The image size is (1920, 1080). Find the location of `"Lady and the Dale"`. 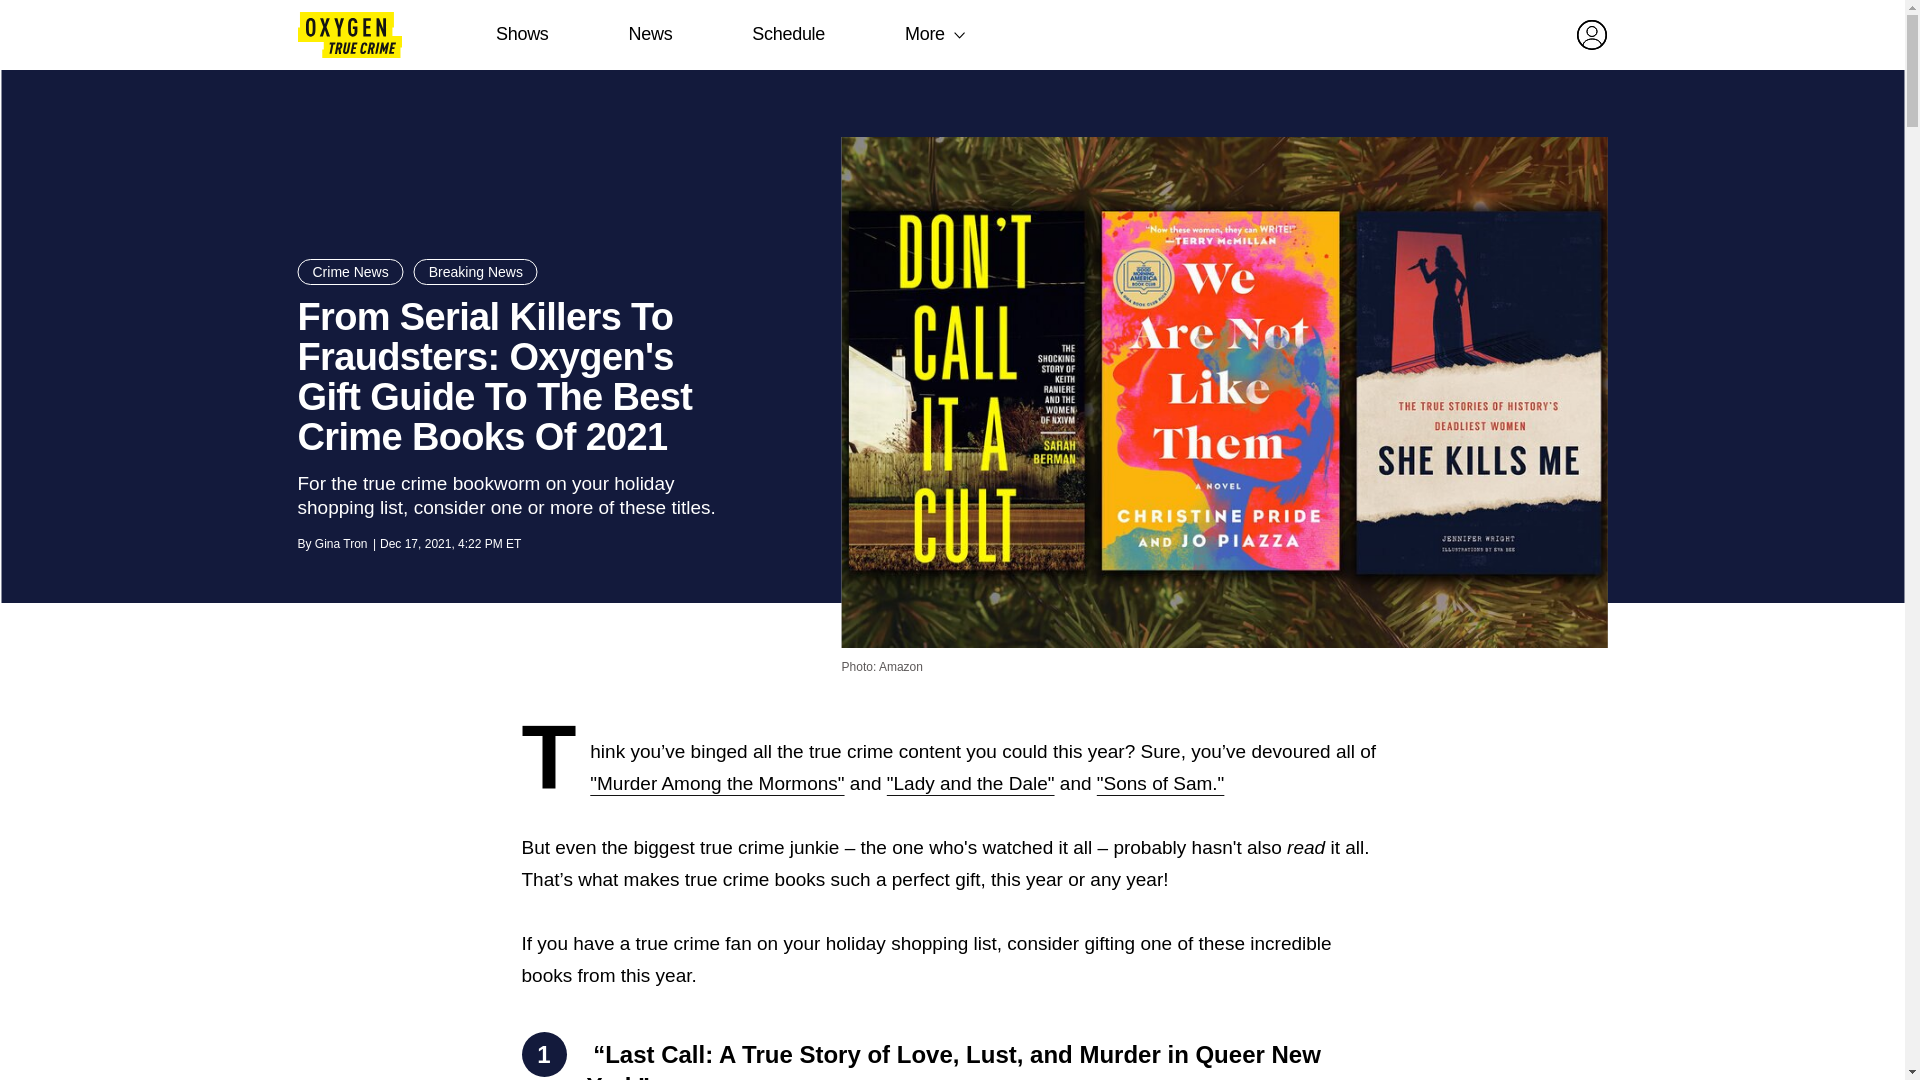

"Lady and the Dale" is located at coordinates (970, 783).